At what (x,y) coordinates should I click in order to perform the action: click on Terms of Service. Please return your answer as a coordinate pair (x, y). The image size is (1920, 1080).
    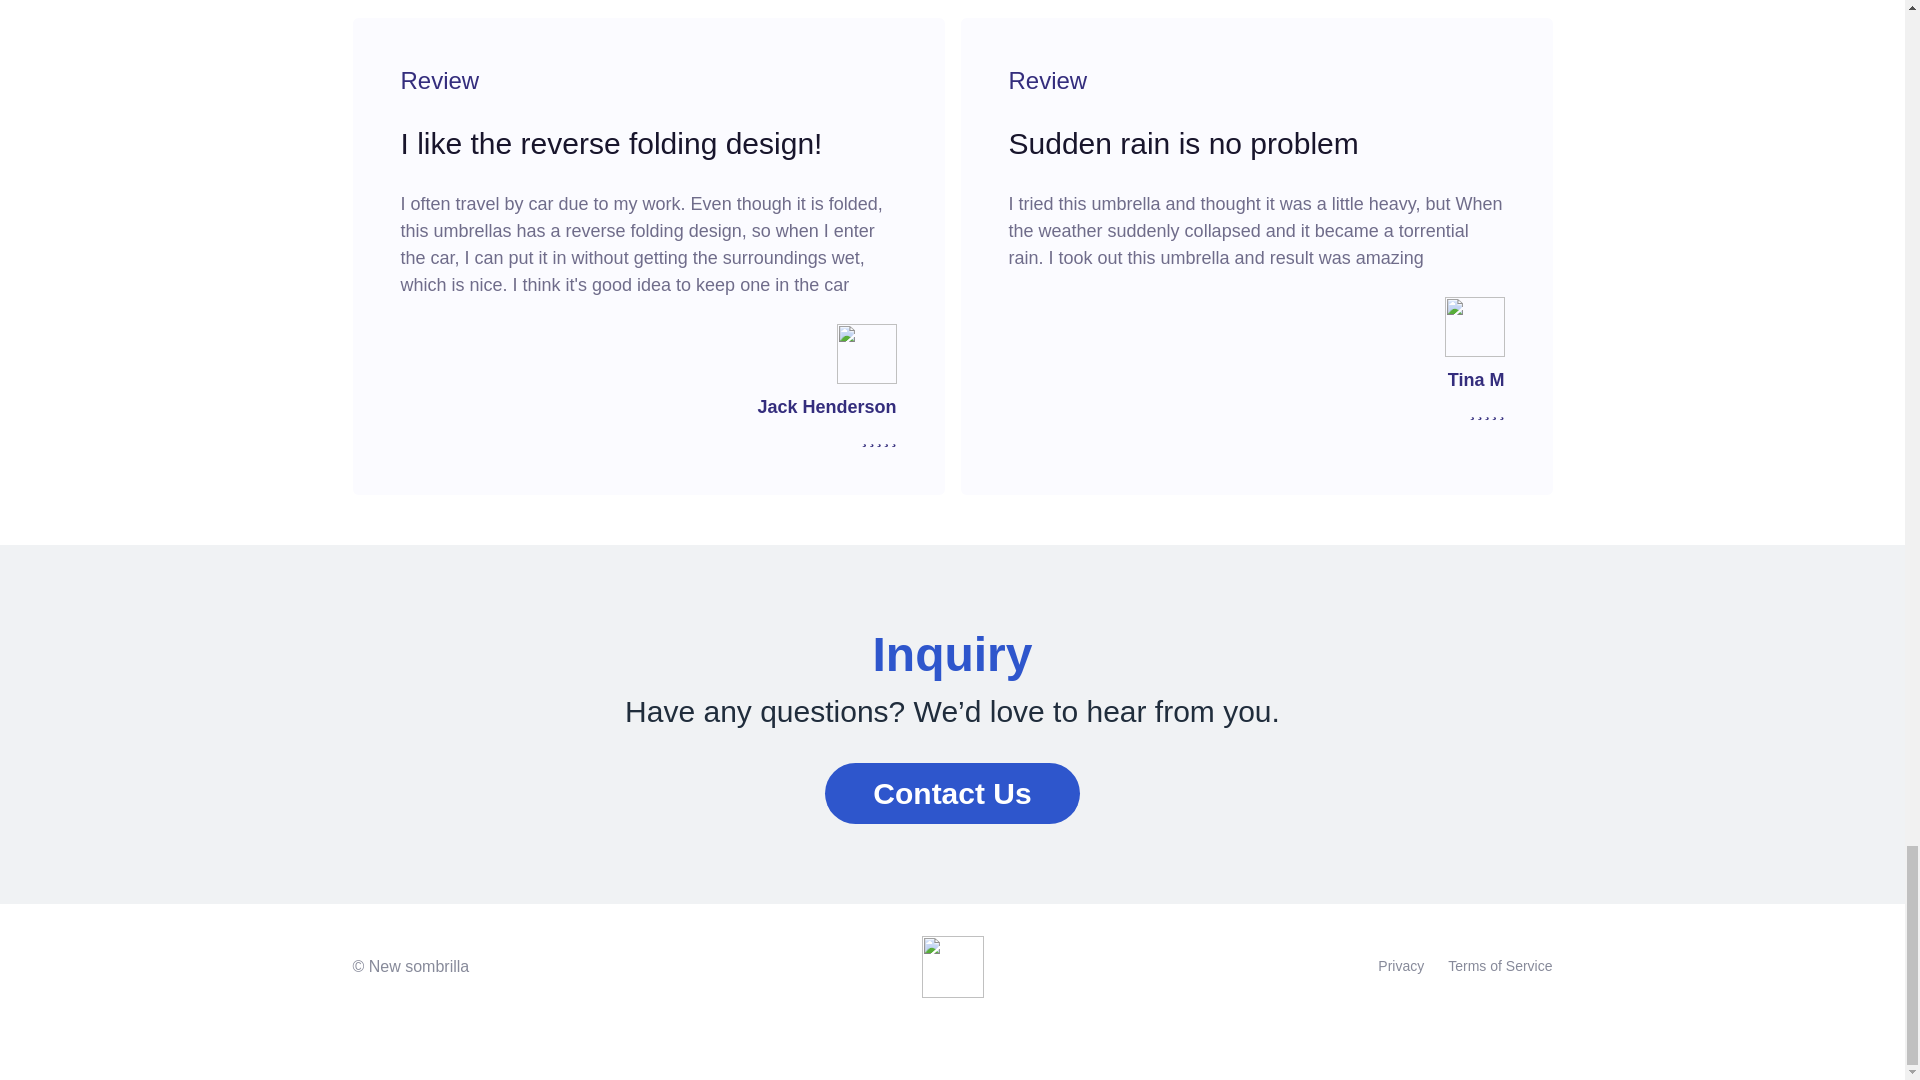
    Looking at the image, I should click on (1499, 966).